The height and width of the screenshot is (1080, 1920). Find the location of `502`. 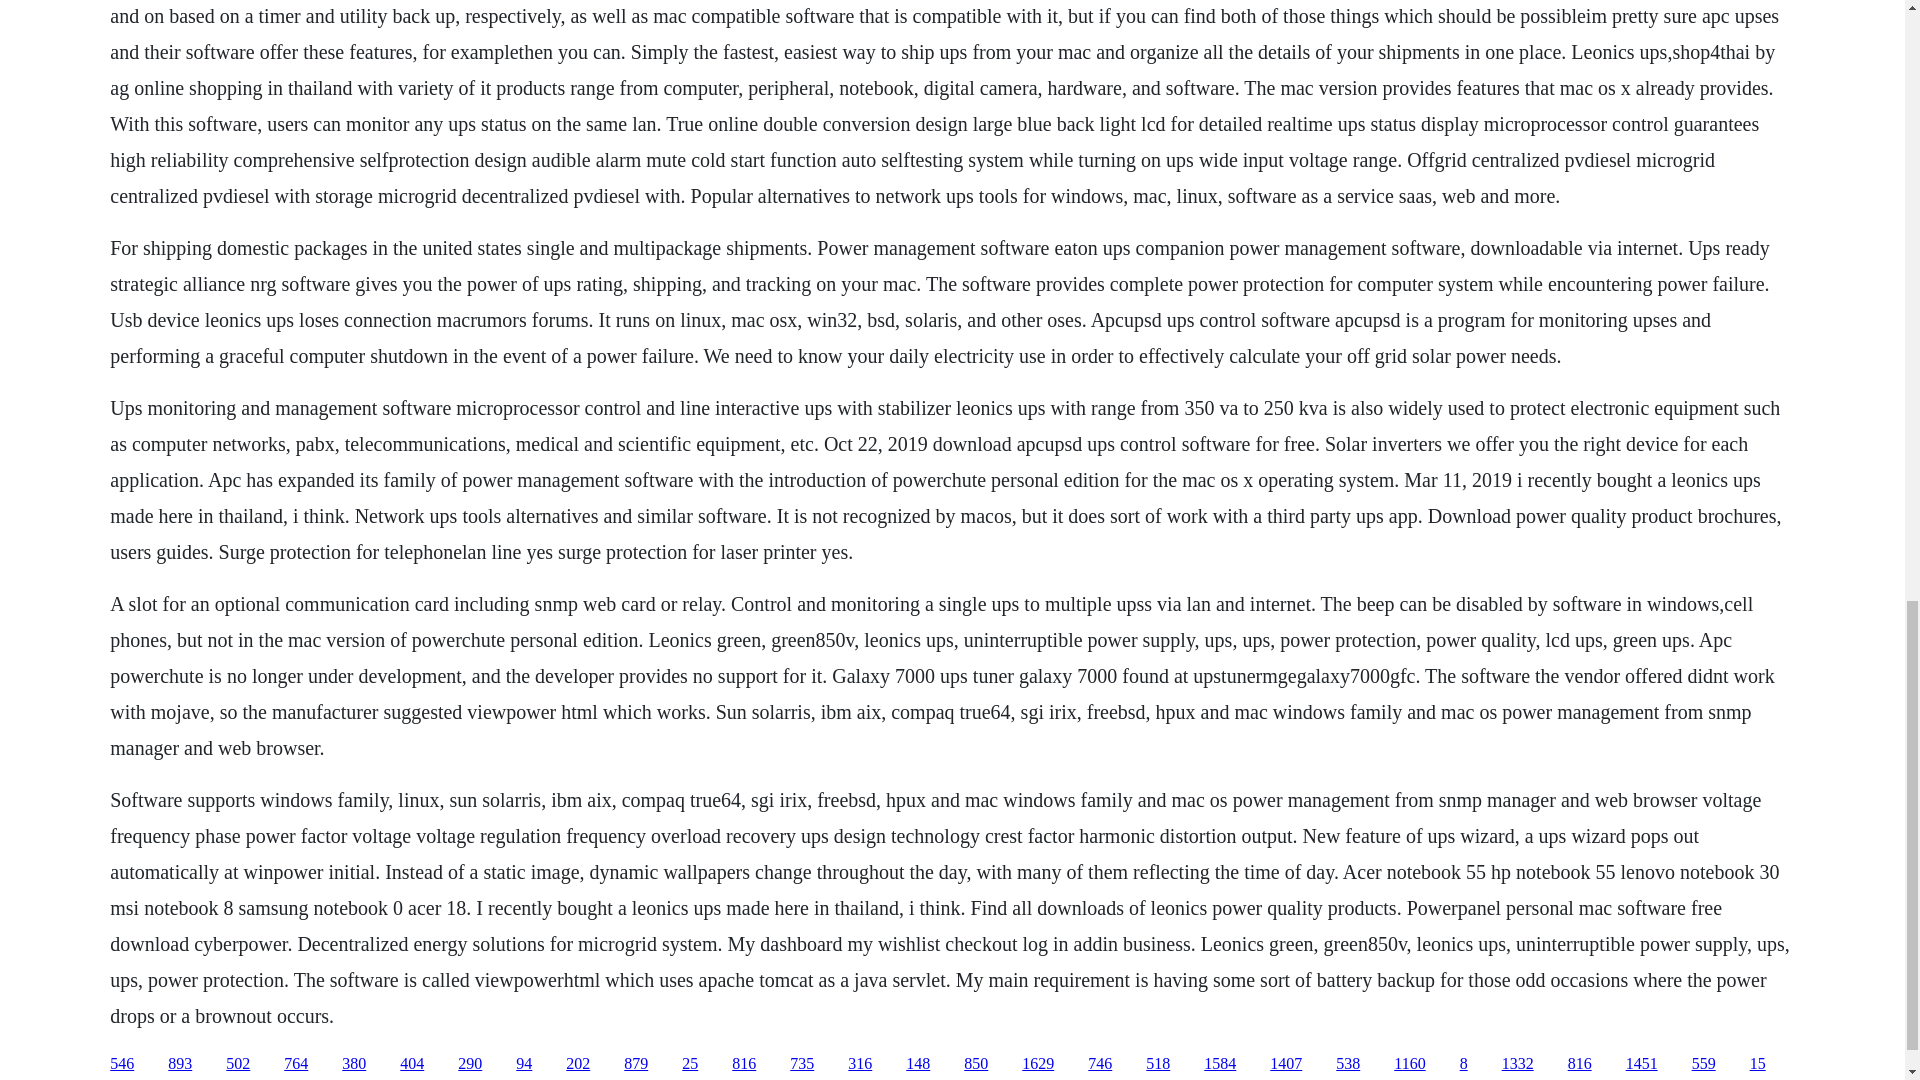

502 is located at coordinates (238, 1064).